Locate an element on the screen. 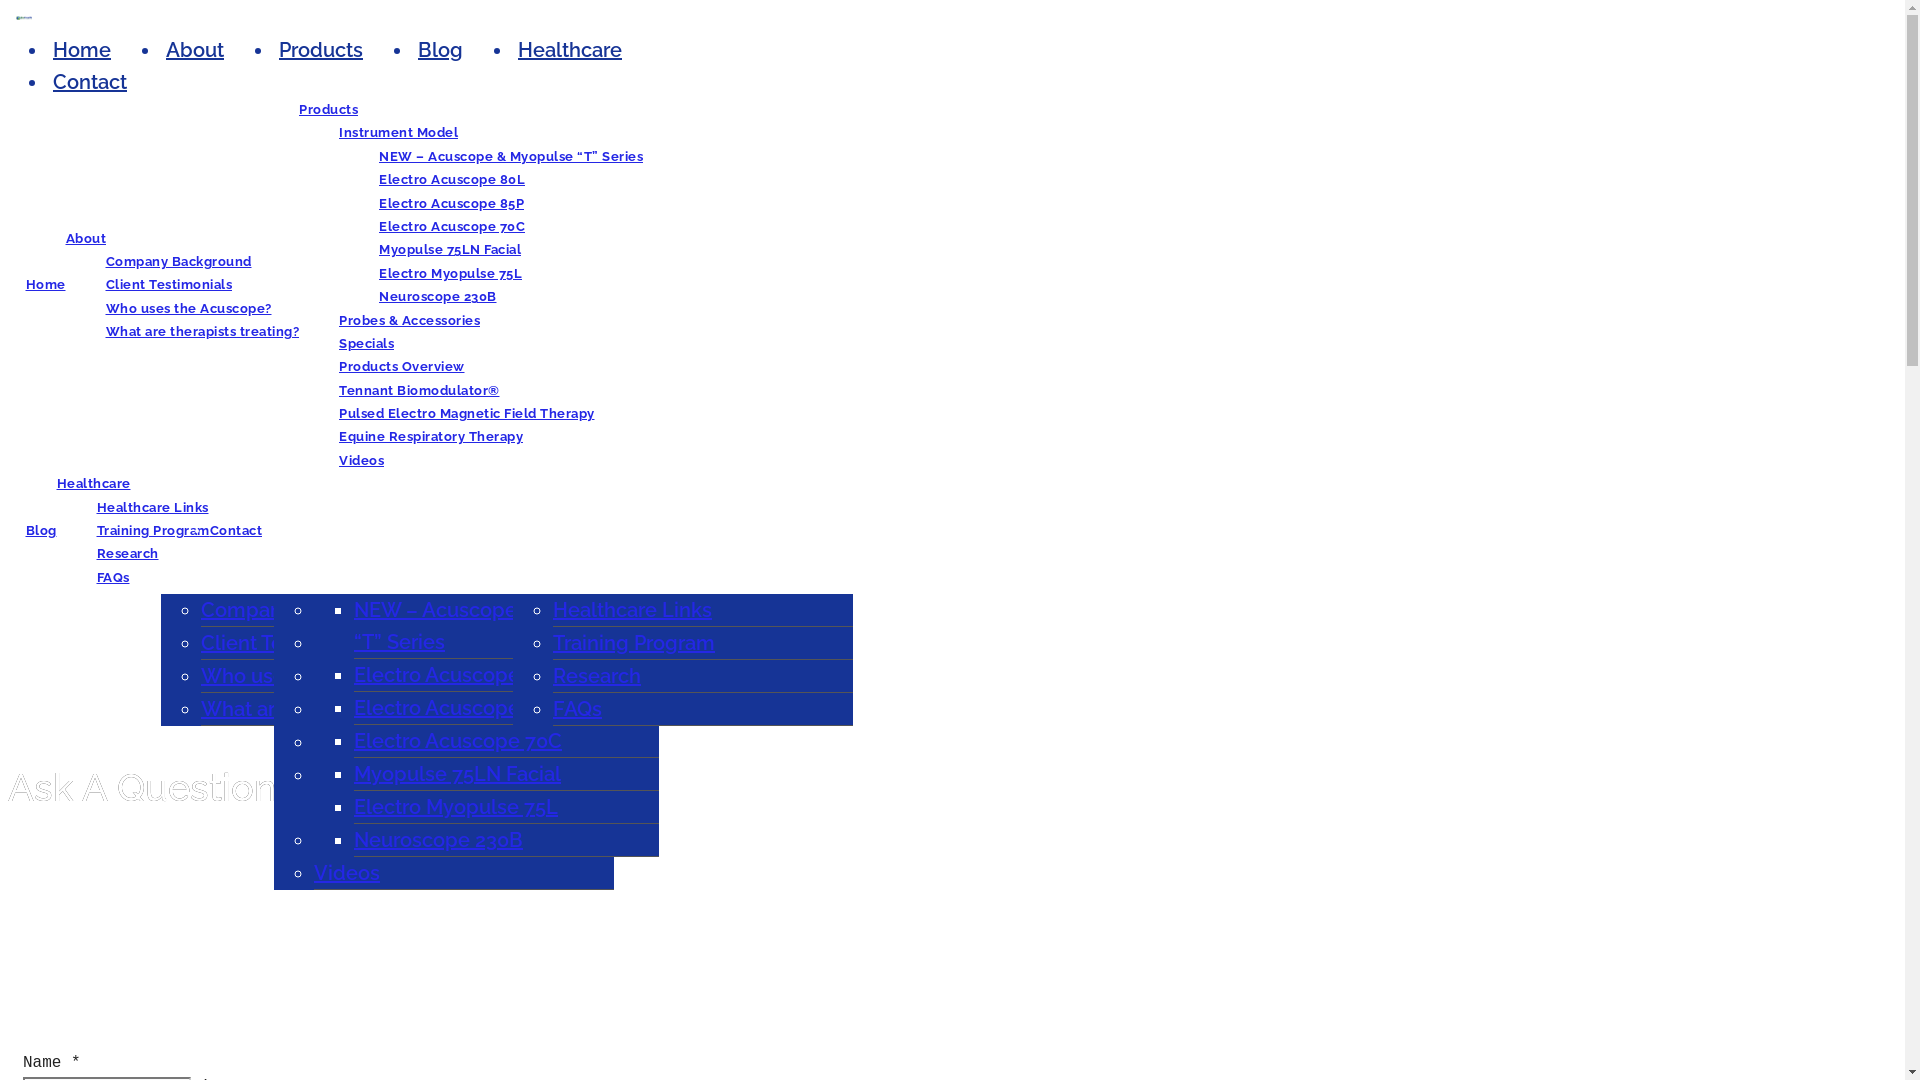 Image resolution: width=1920 pixels, height=1080 pixels. Contact is located at coordinates (90, 82).